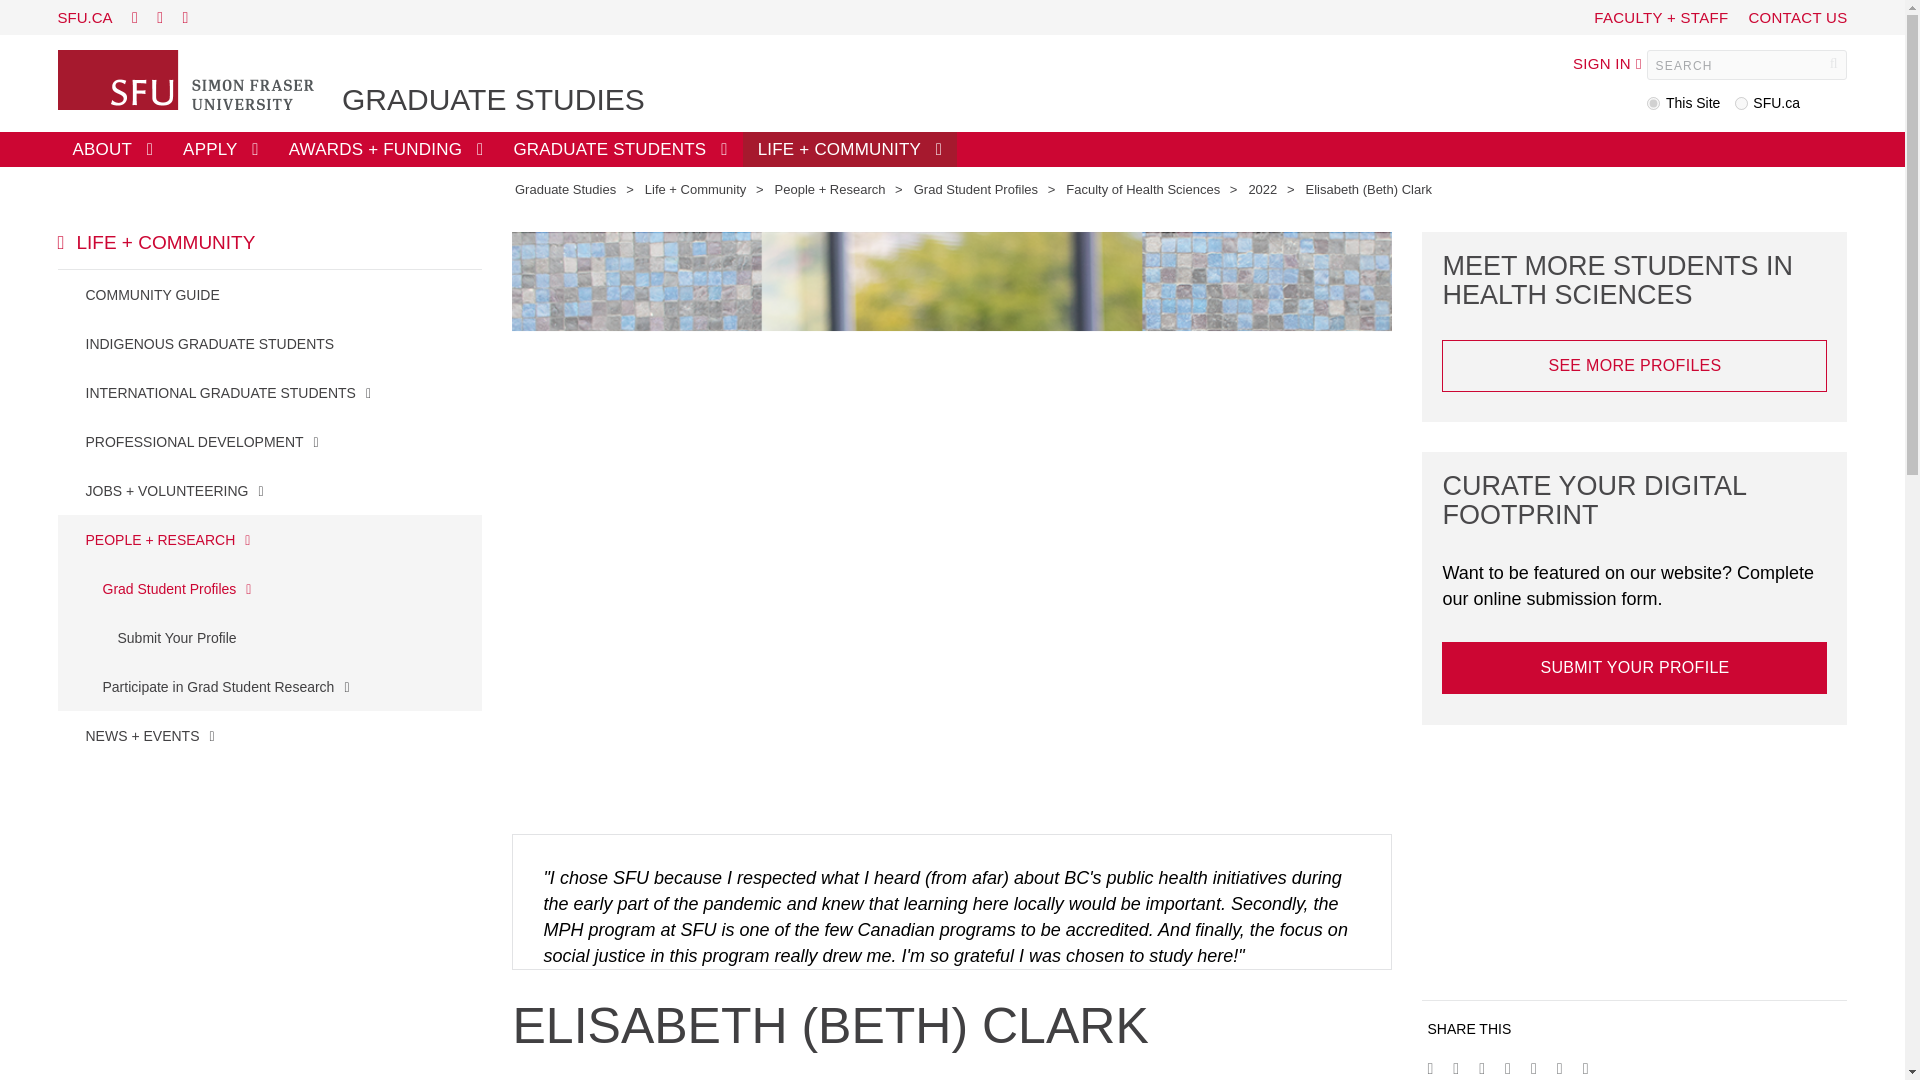  I want to click on ABOUT, so click(112, 149).